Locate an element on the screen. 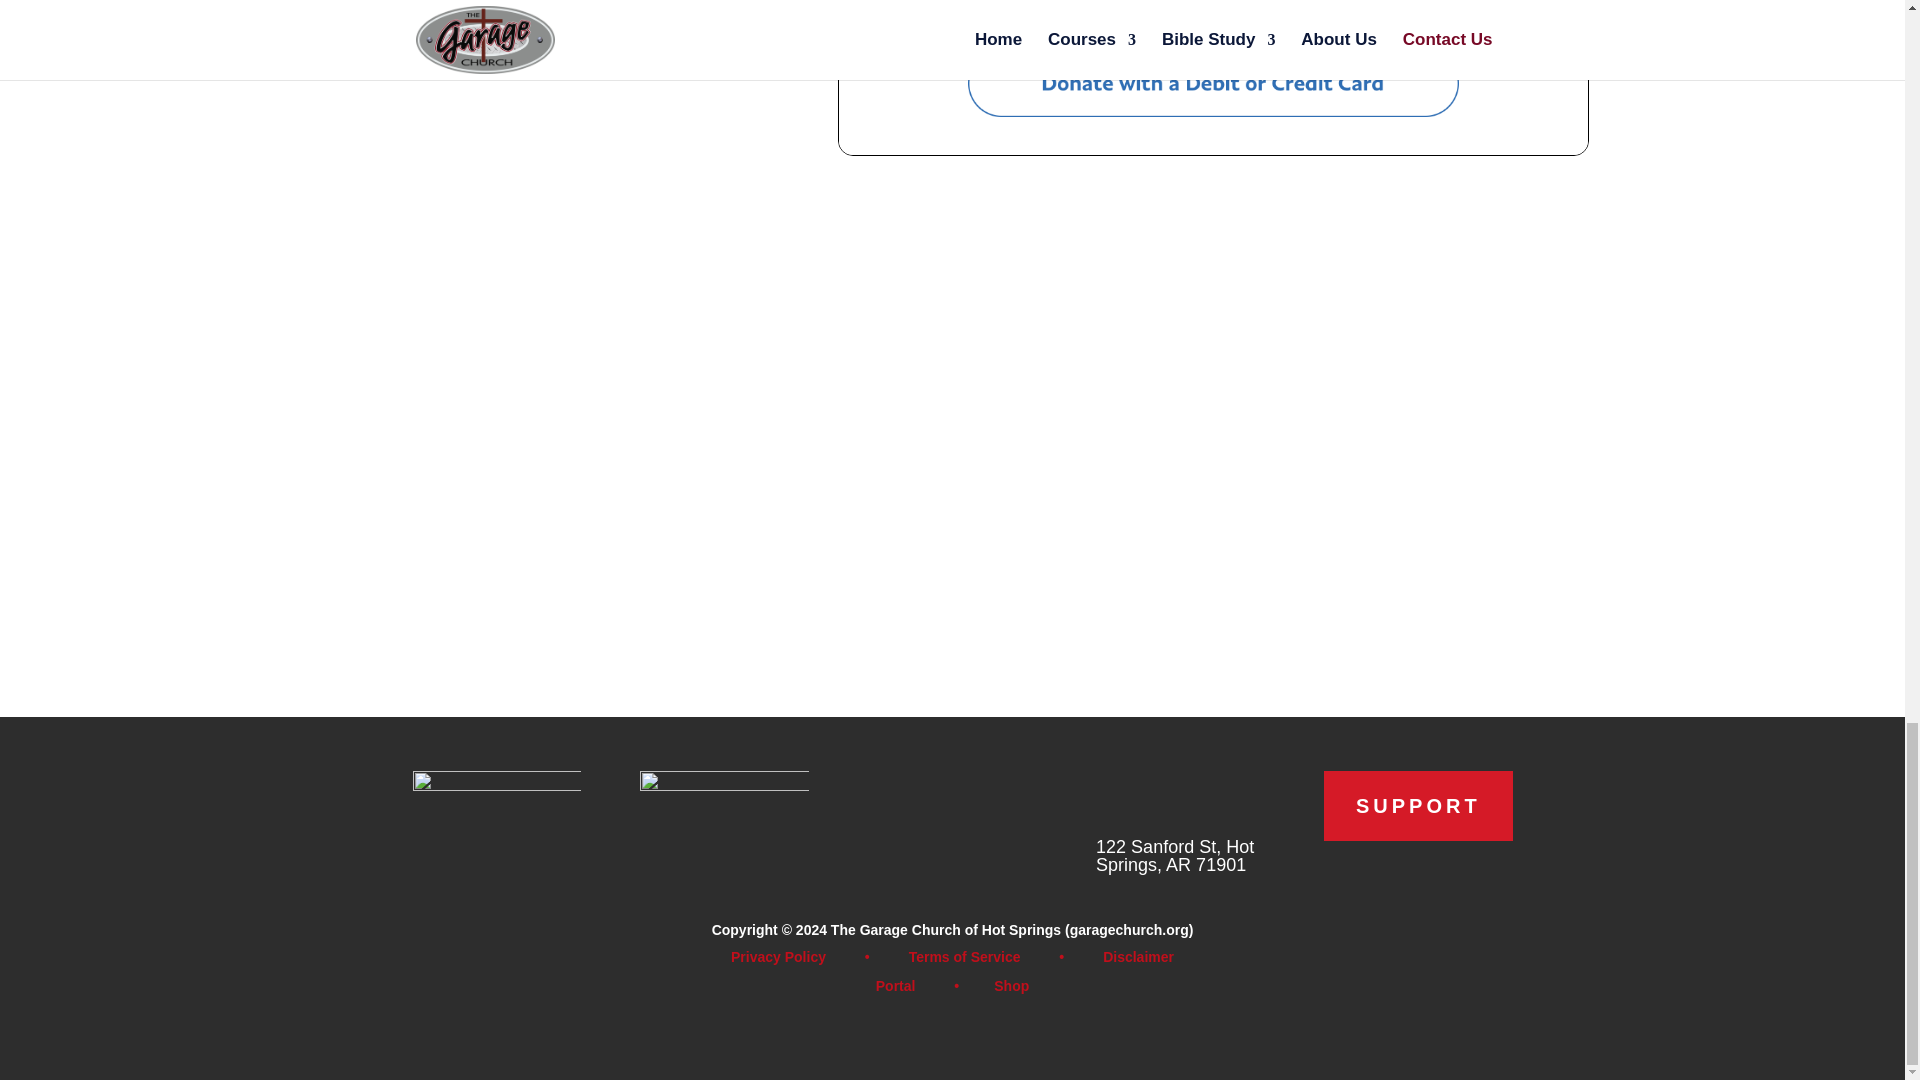 Image resolution: width=1920 pixels, height=1080 pixels. Portal is located at coordinates (895, 986).